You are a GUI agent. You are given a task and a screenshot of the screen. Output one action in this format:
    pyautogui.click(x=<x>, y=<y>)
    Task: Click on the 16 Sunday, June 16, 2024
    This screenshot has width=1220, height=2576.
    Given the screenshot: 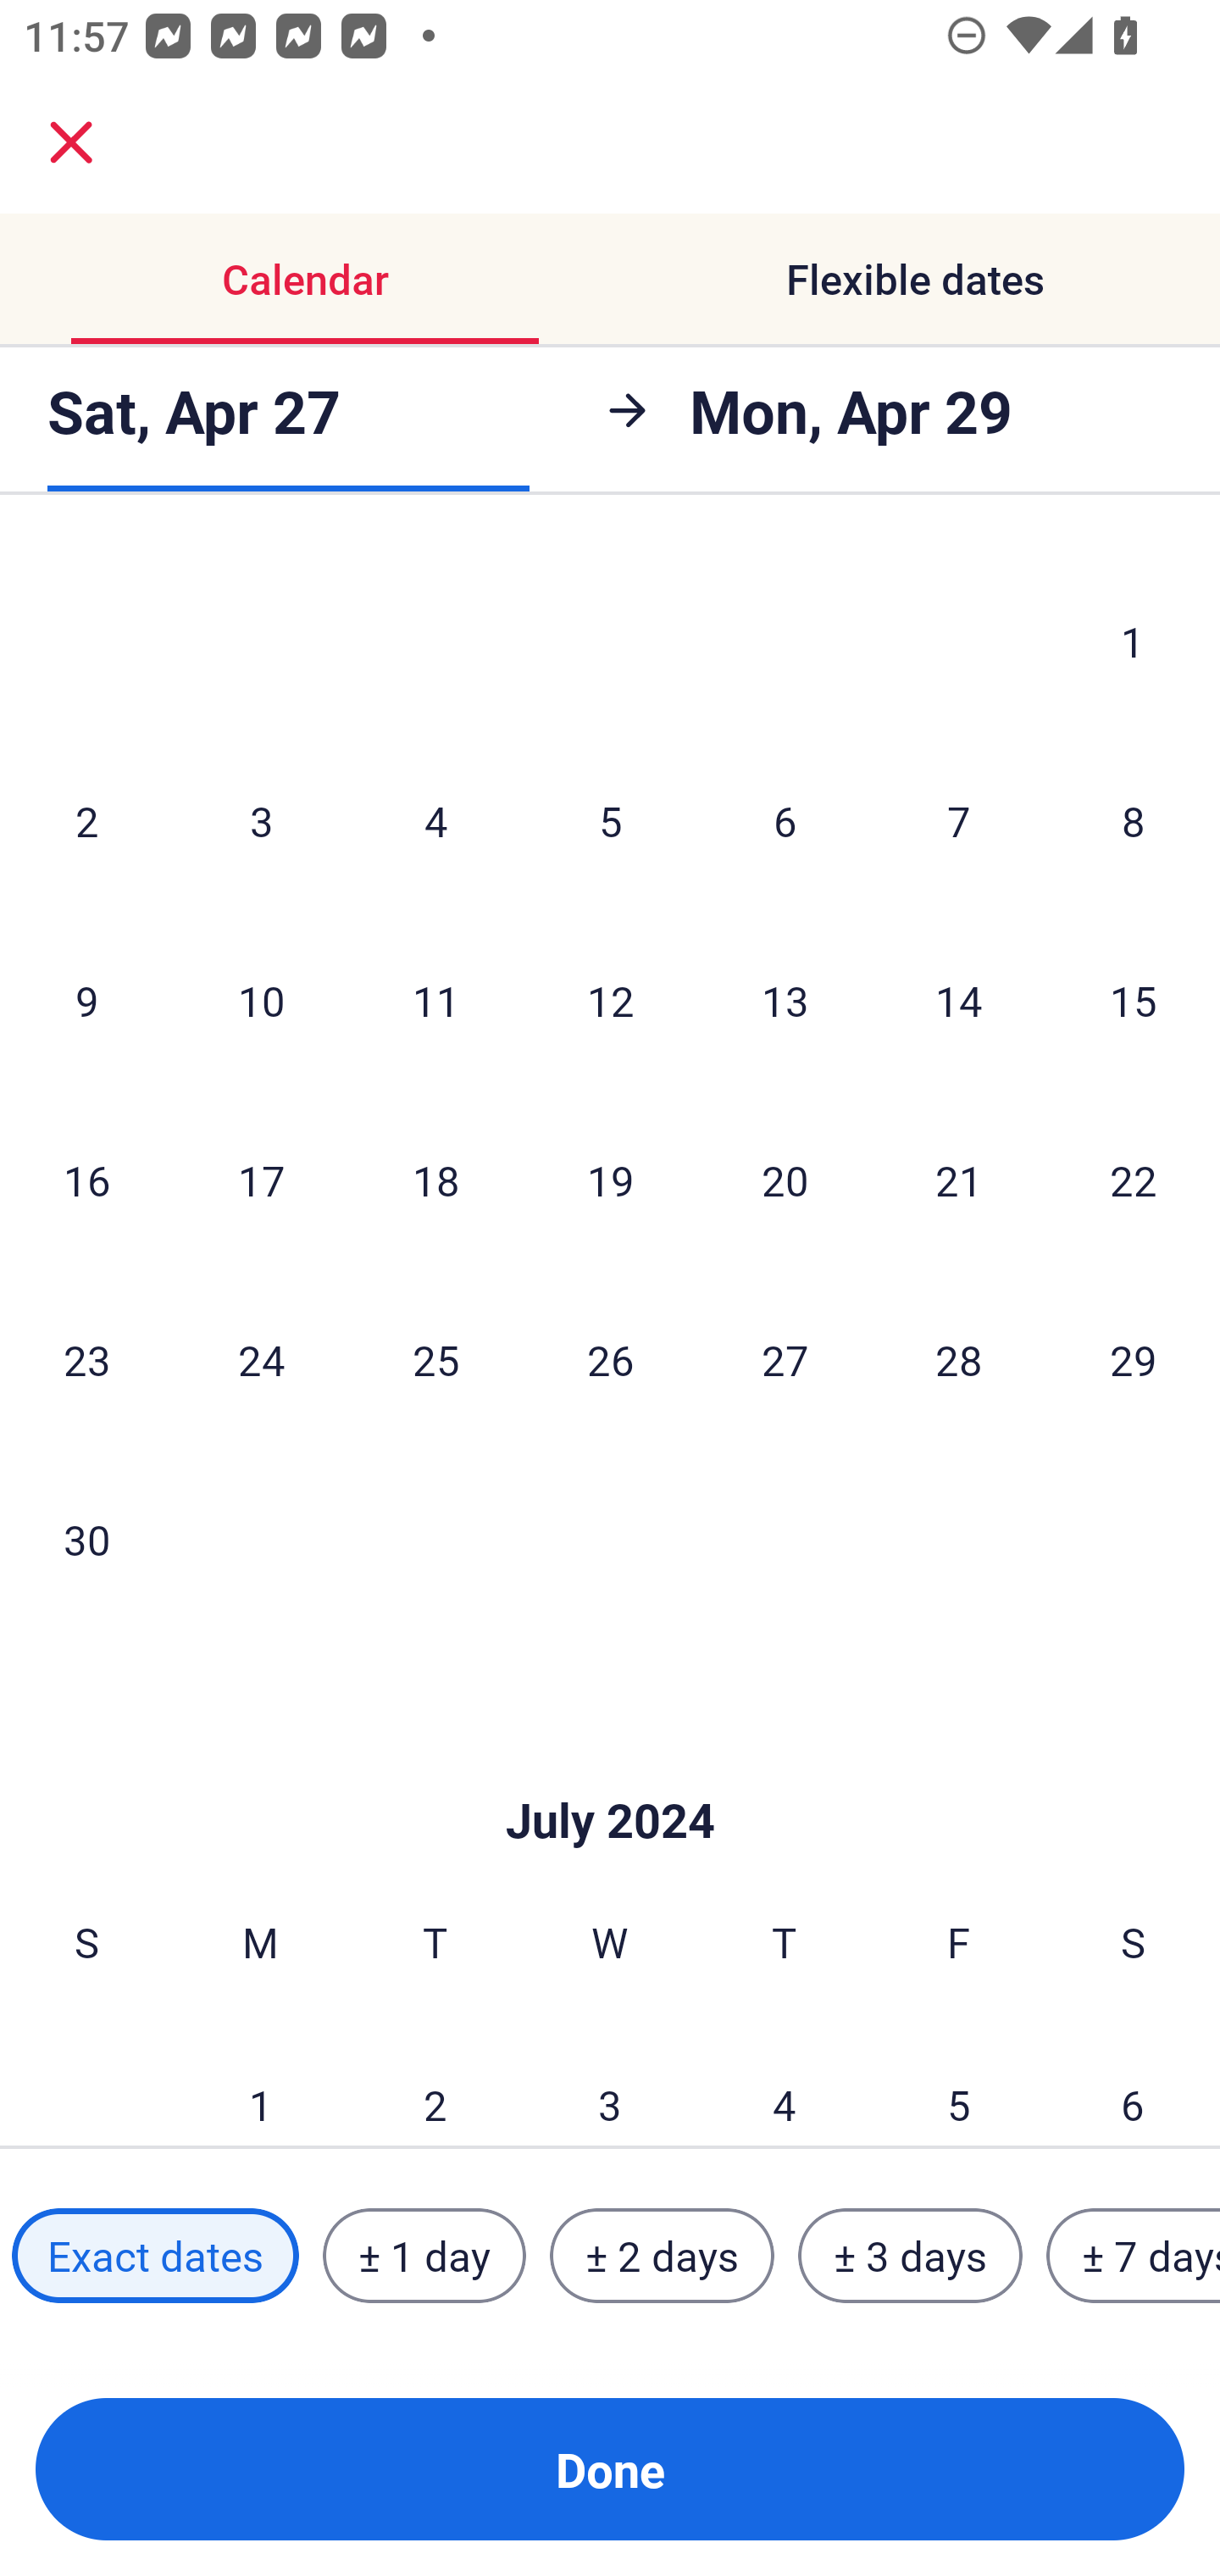 What is the action you would take?
    pyautogui.click(x=86, y=1180)
    